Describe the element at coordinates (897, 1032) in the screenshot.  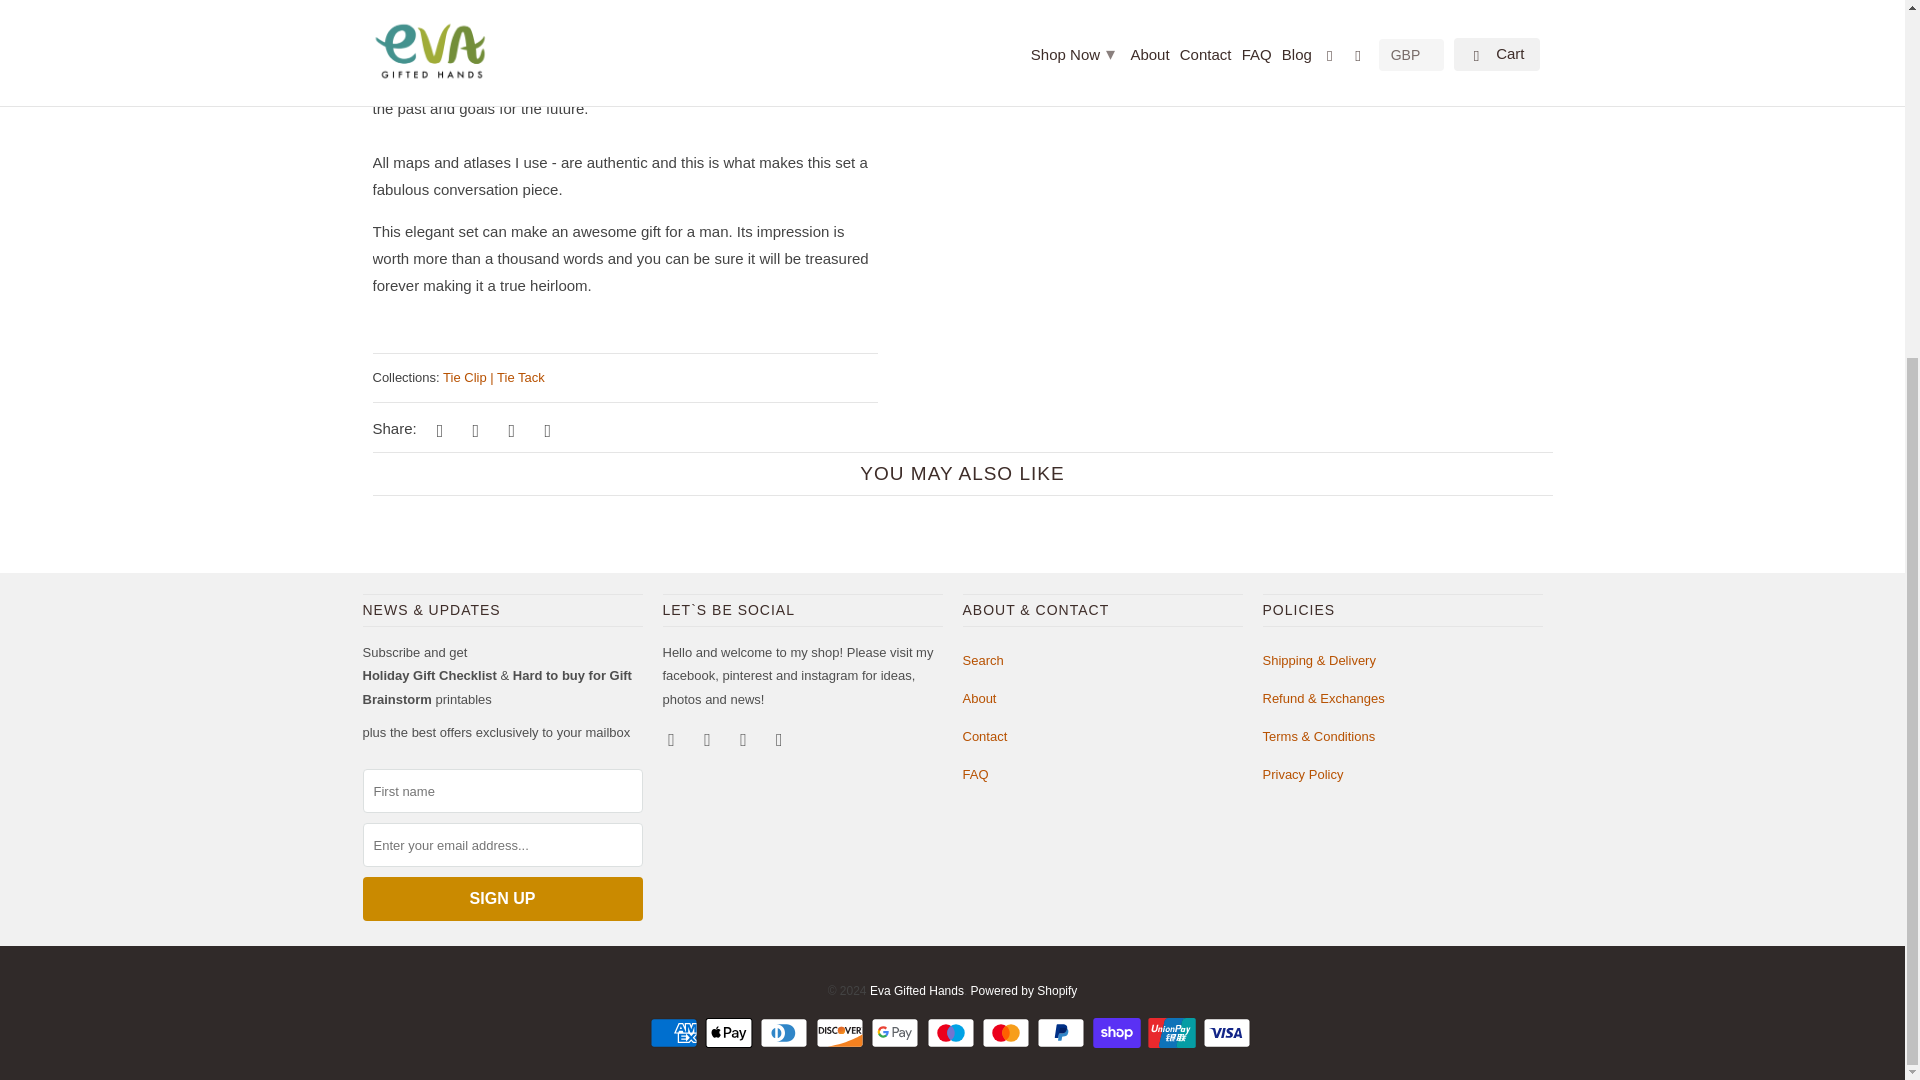
I see `Google Pay` at that location.